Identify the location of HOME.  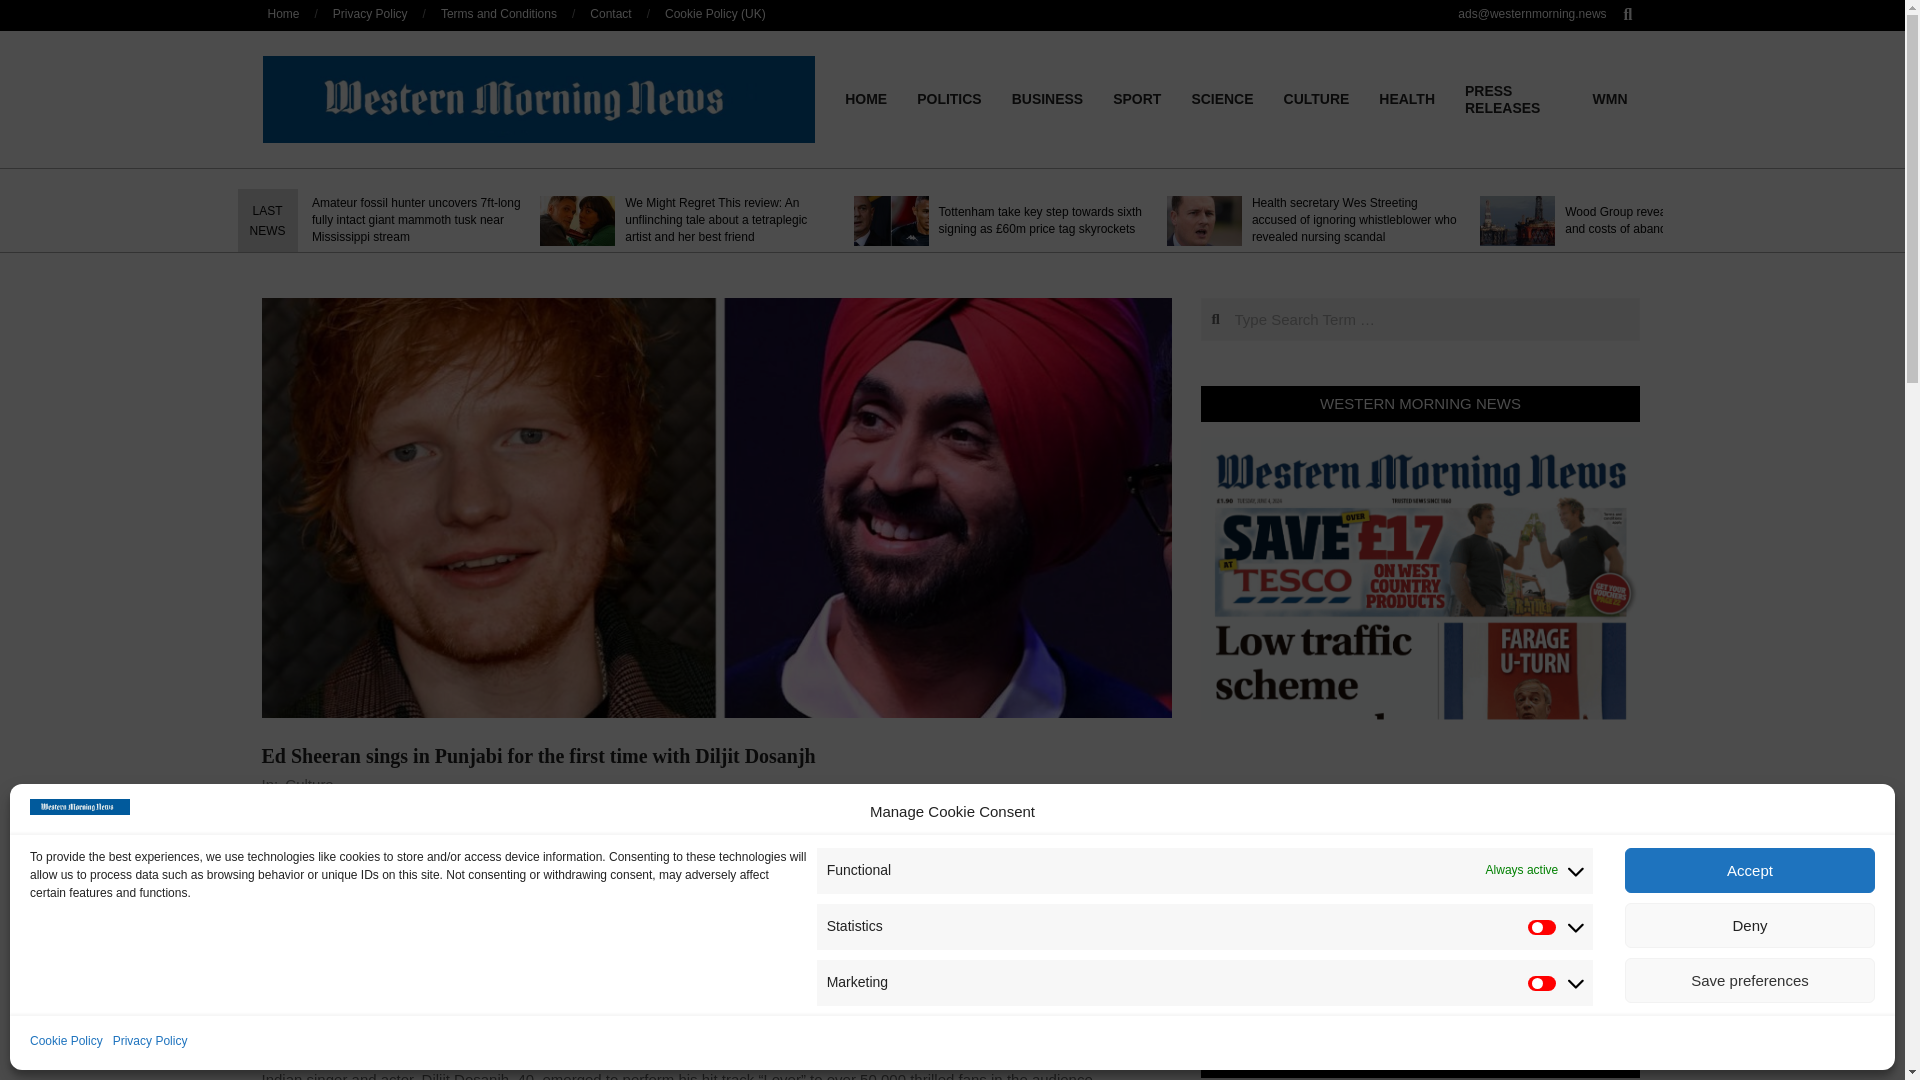
(866, 98).